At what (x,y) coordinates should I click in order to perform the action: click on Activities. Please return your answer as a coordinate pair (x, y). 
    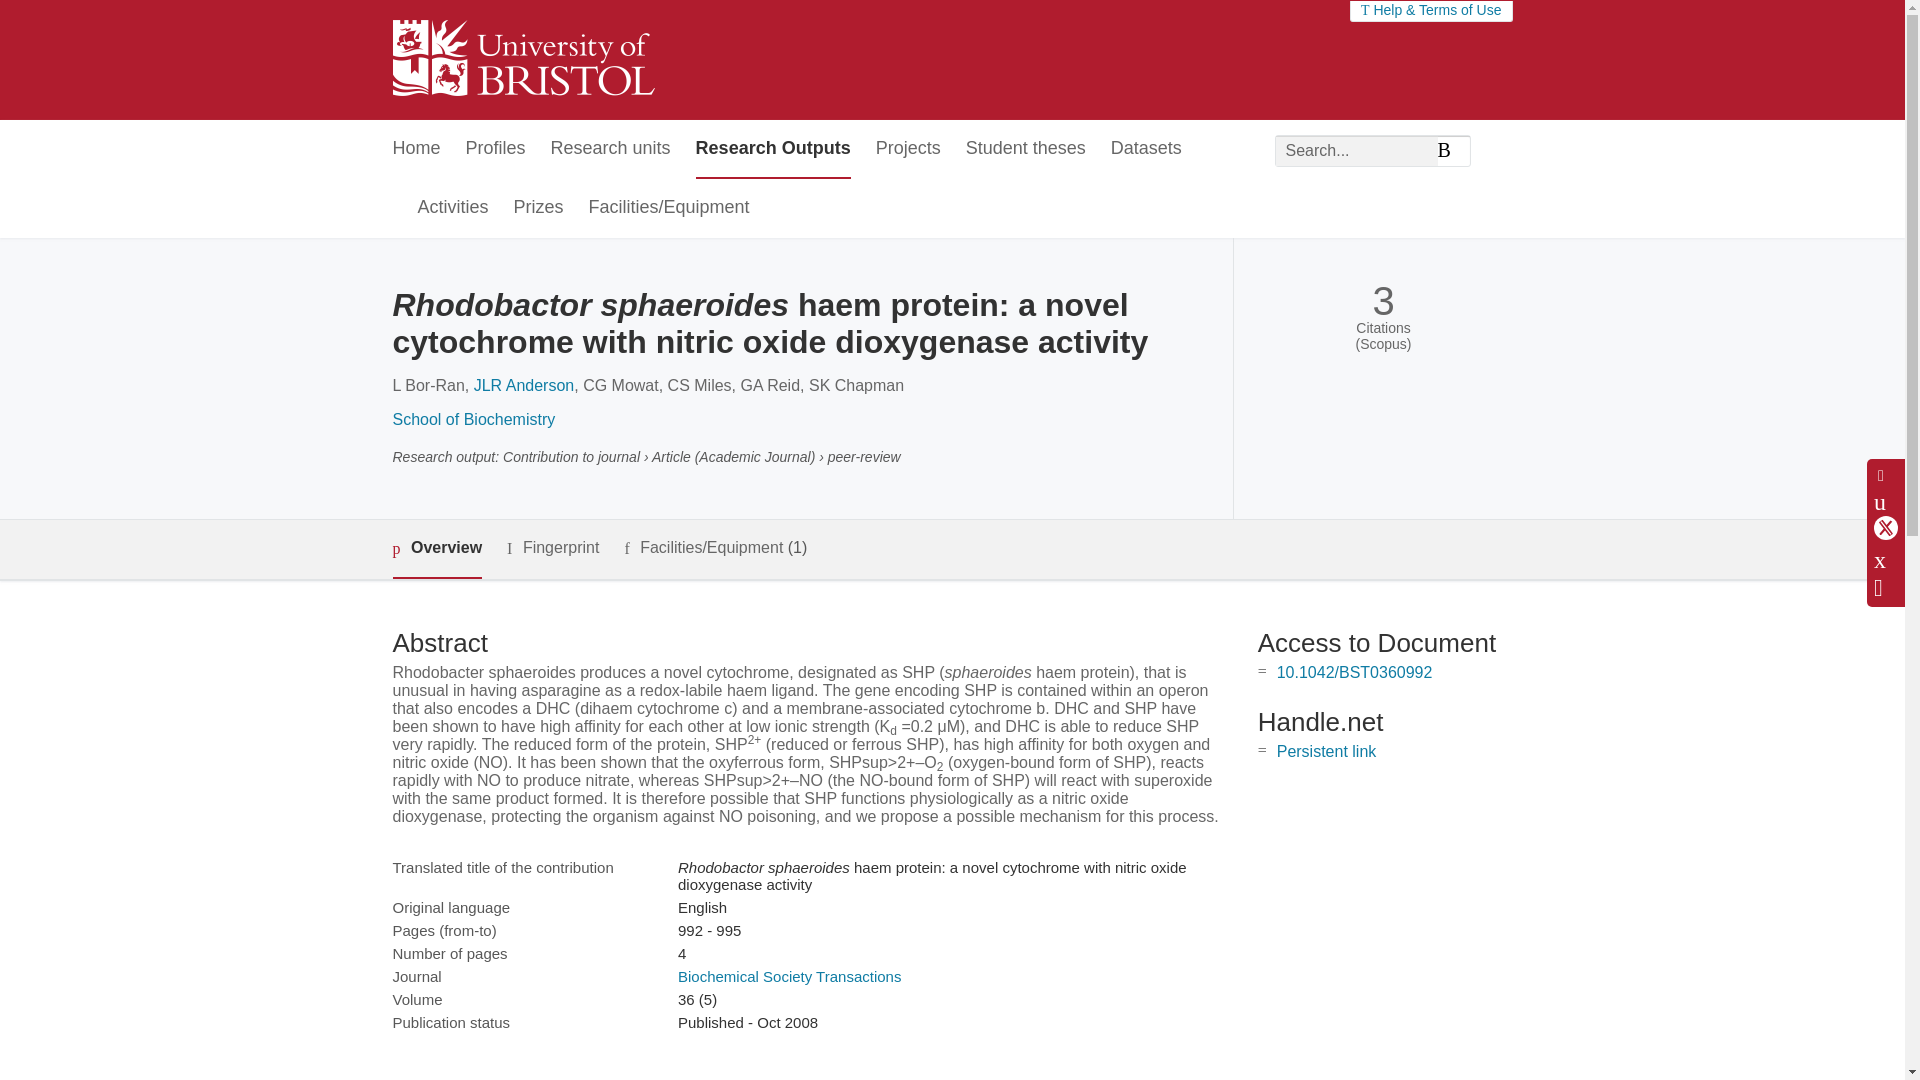
    Looking at the image, I should click on (454, 208).